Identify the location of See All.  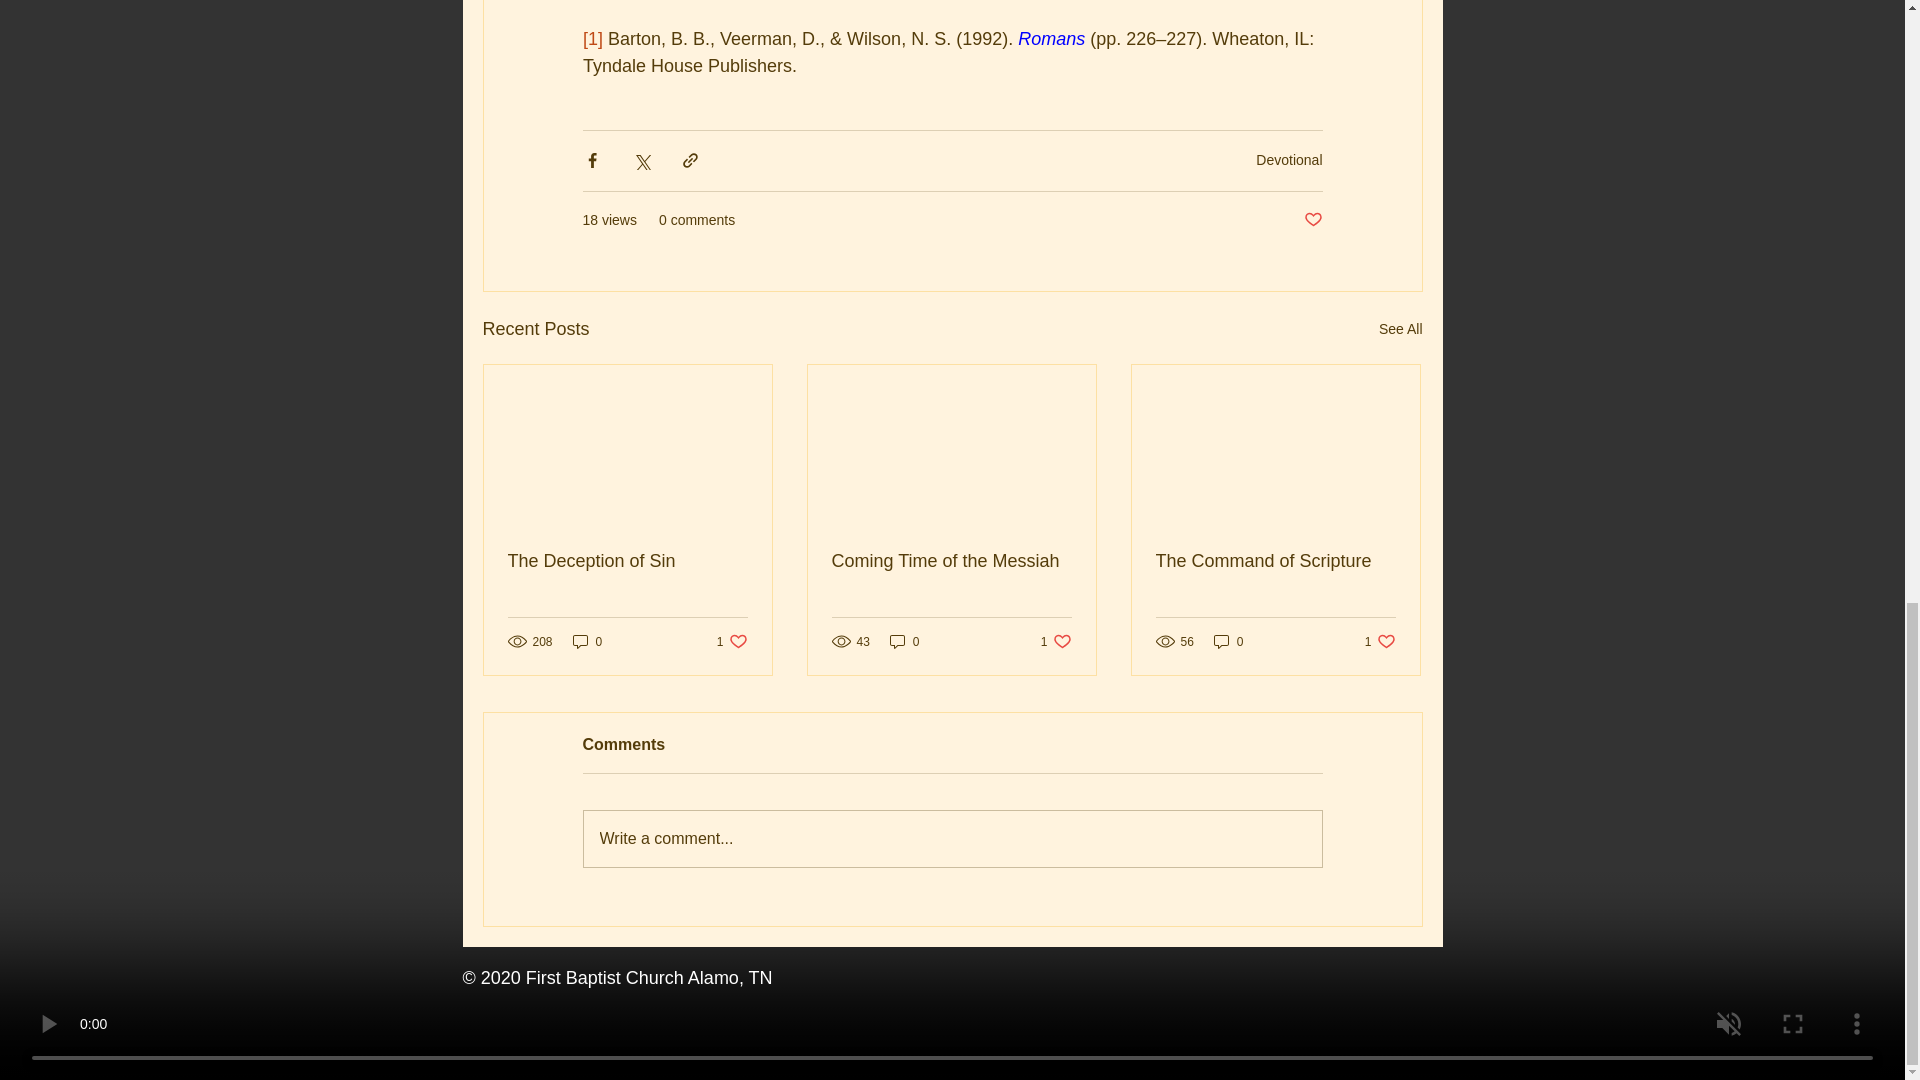
(1400, 330).